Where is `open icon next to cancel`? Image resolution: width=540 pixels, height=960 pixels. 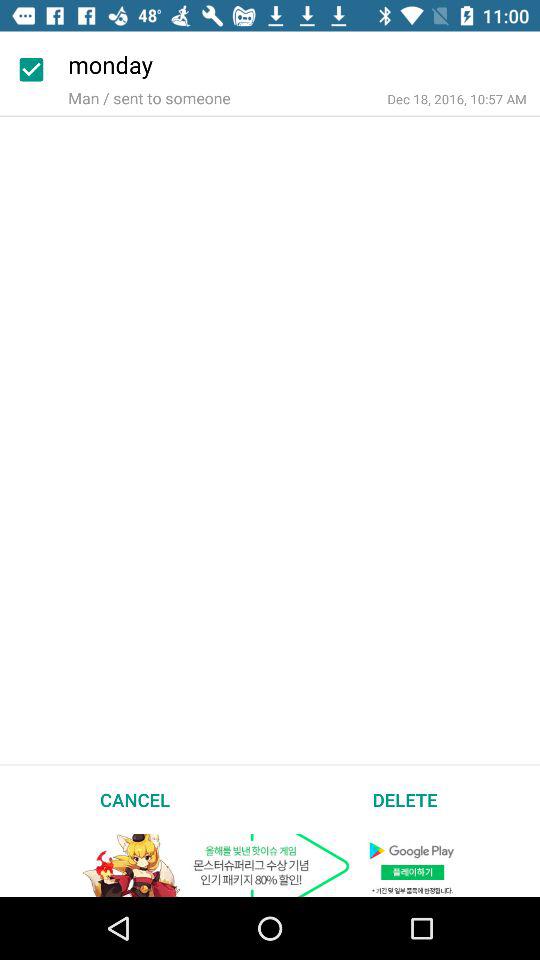
open icon next to cancel is located at coordinates (405, 799).